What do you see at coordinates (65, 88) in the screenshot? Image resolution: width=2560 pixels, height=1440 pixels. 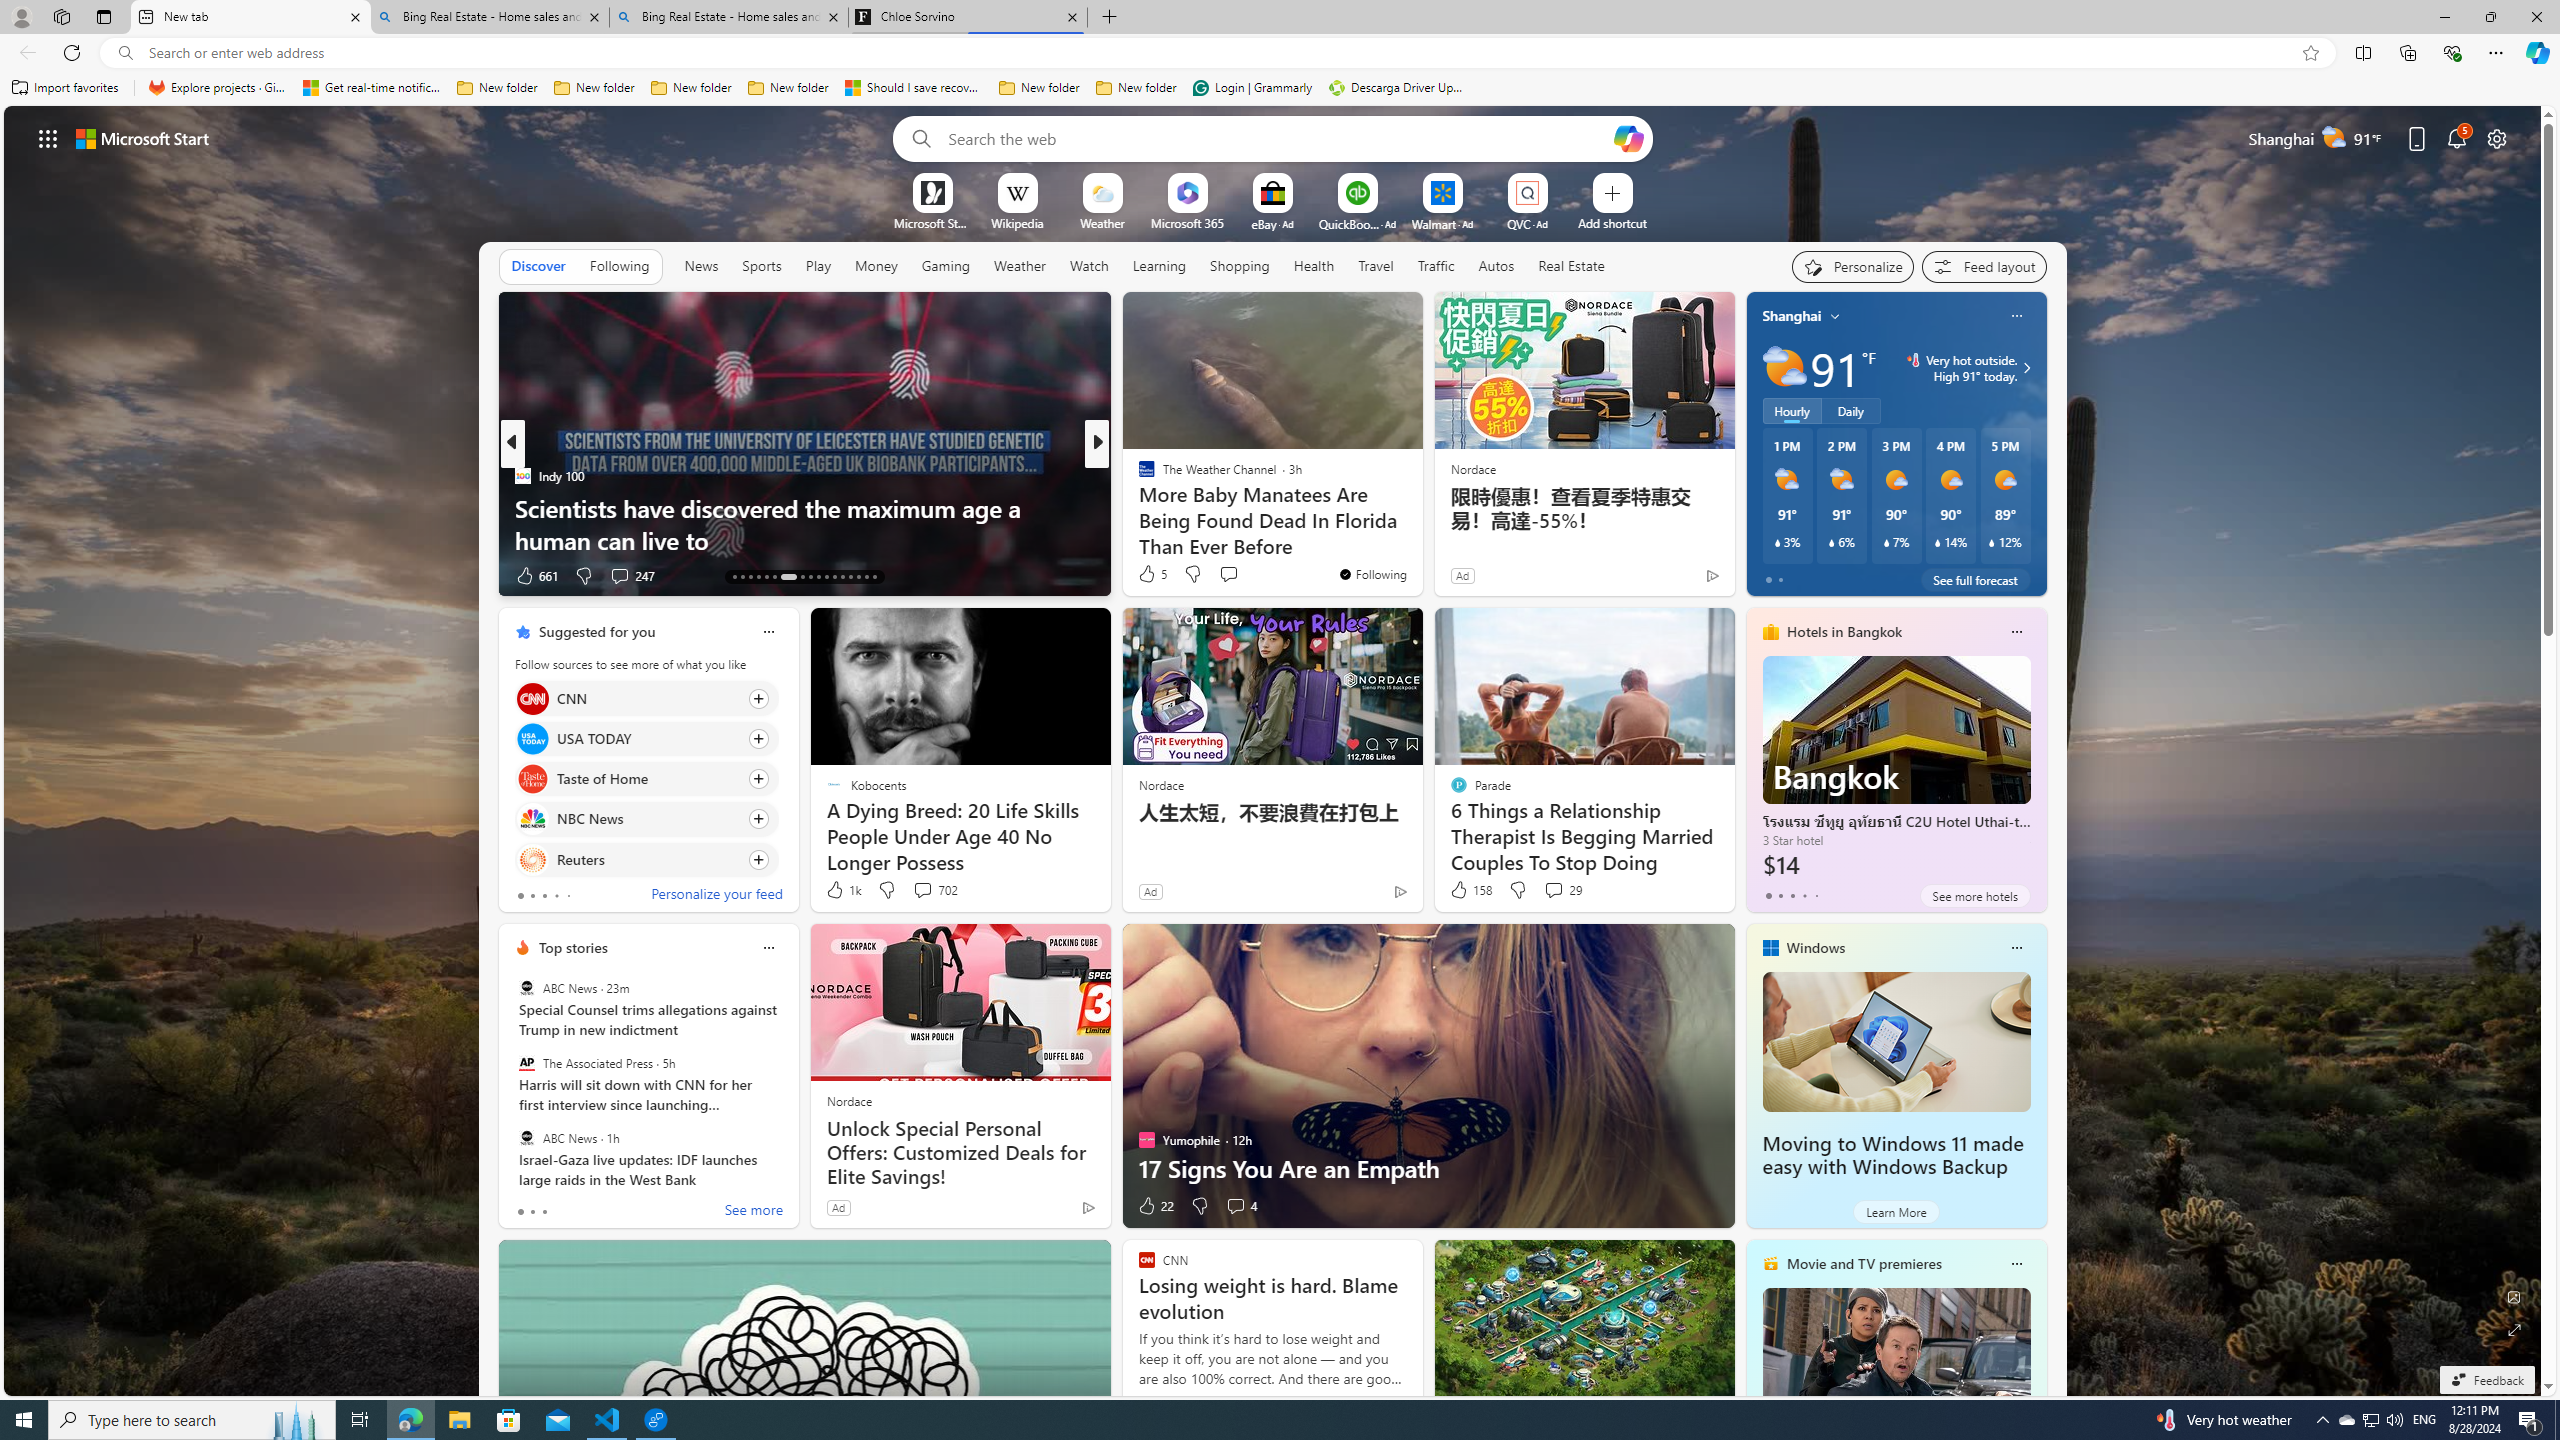 I see `Import favorites` at bounding box center [65, 88].